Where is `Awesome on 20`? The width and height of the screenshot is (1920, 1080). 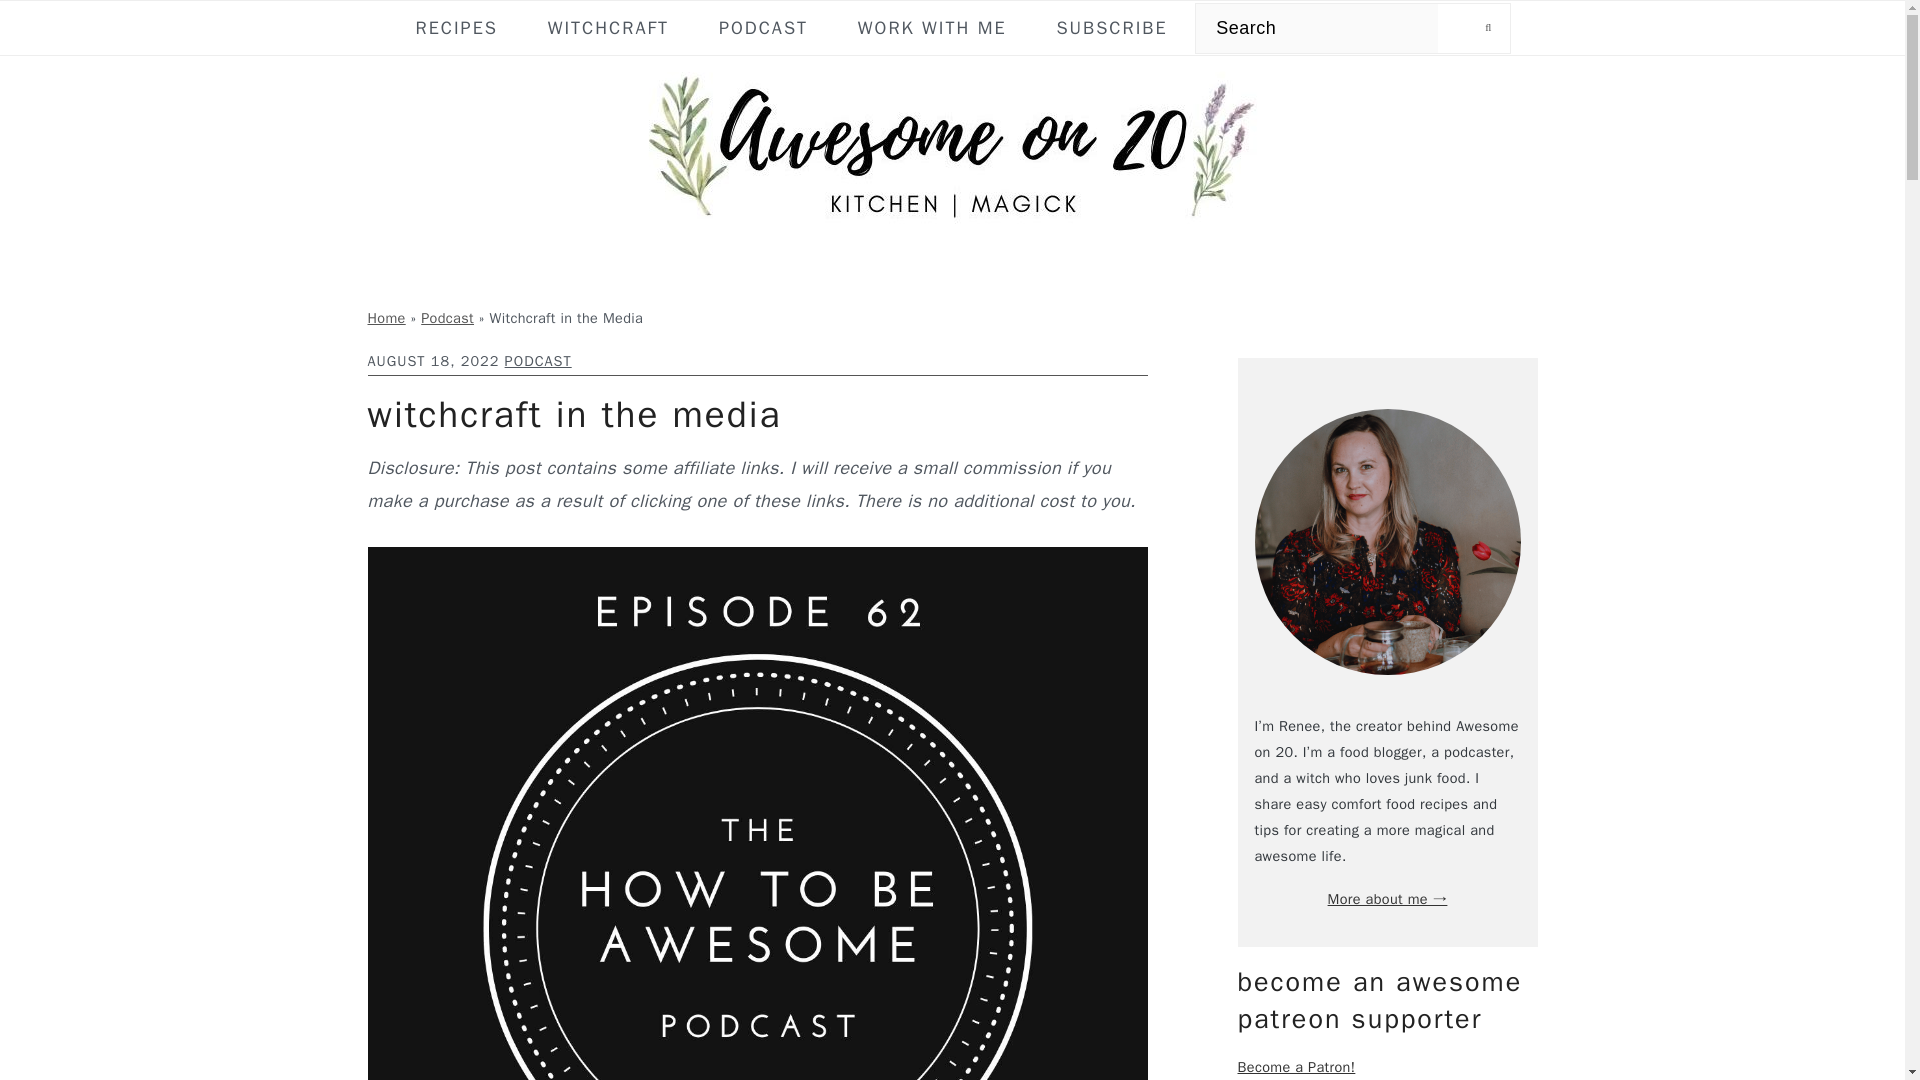 Awesome on 20 is located at coordinates (951, 226).